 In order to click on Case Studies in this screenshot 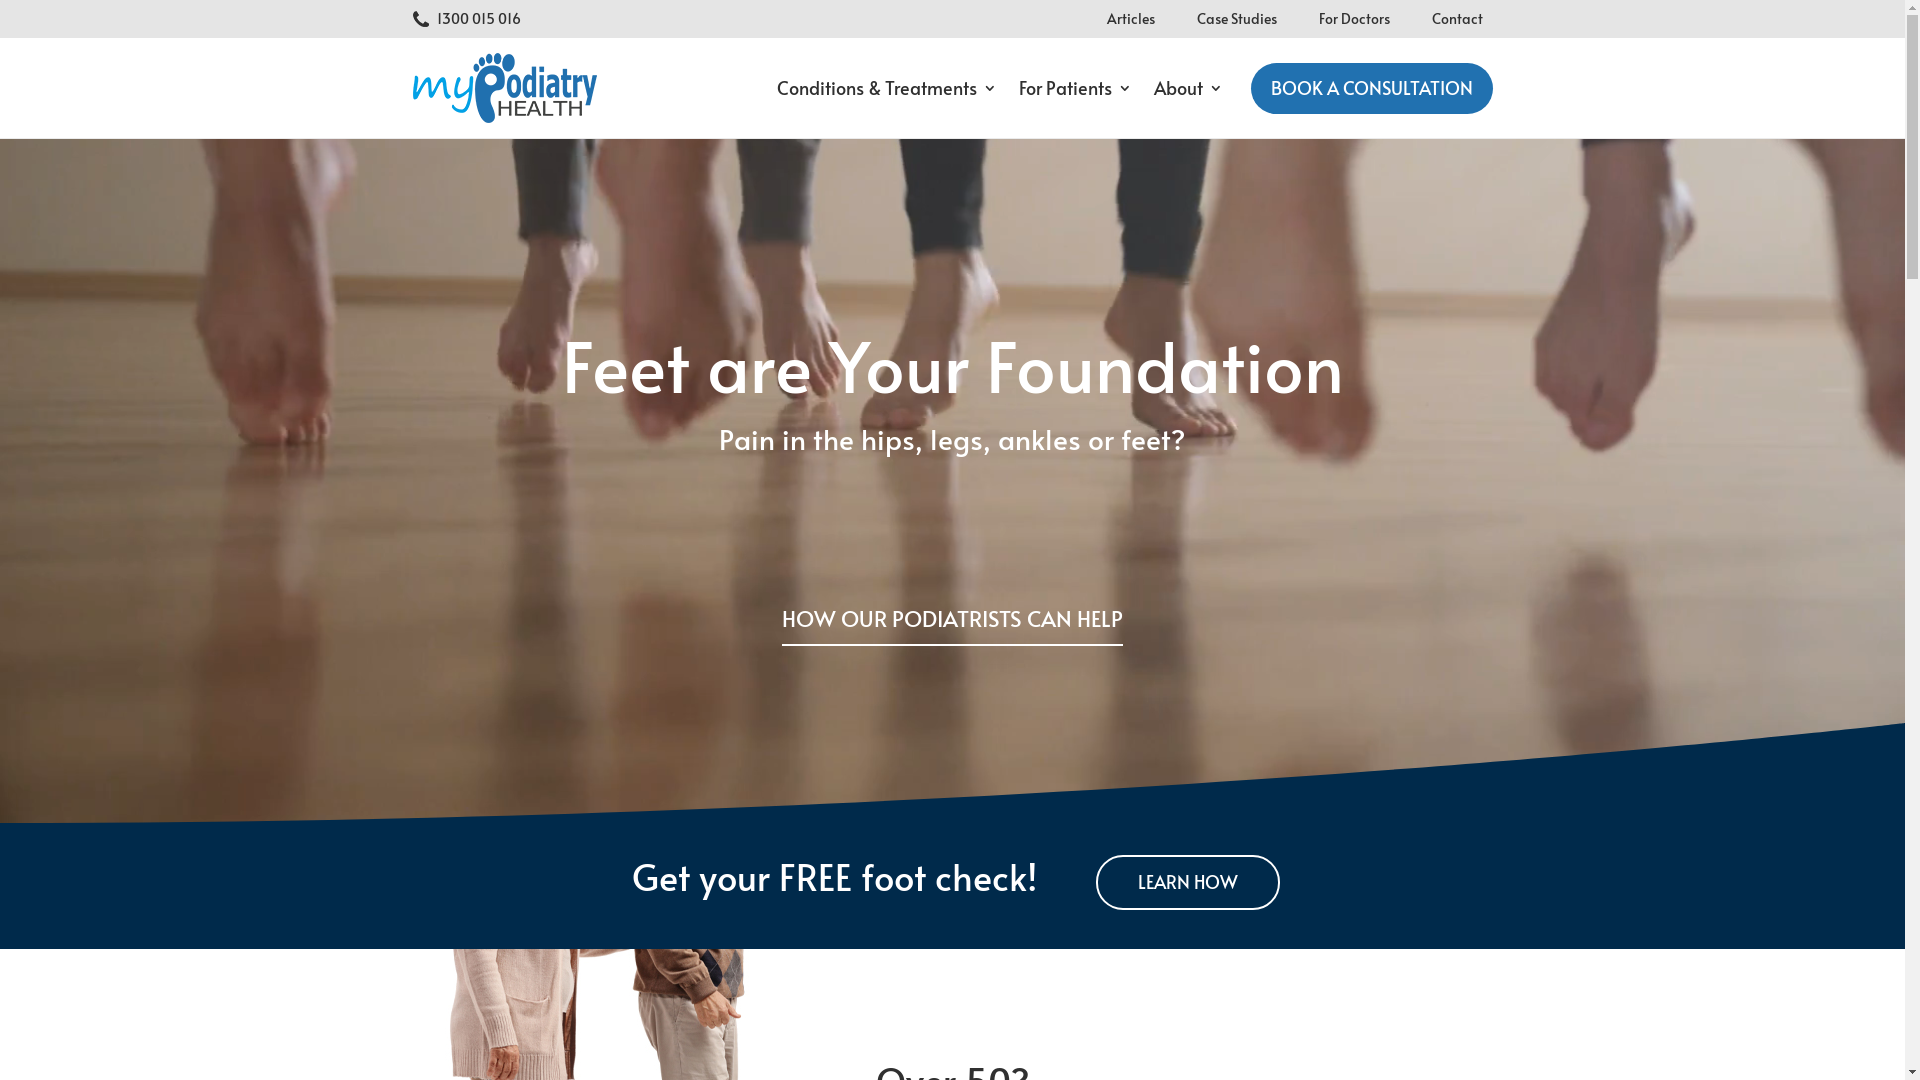, I will do `click(1236, 19)`.